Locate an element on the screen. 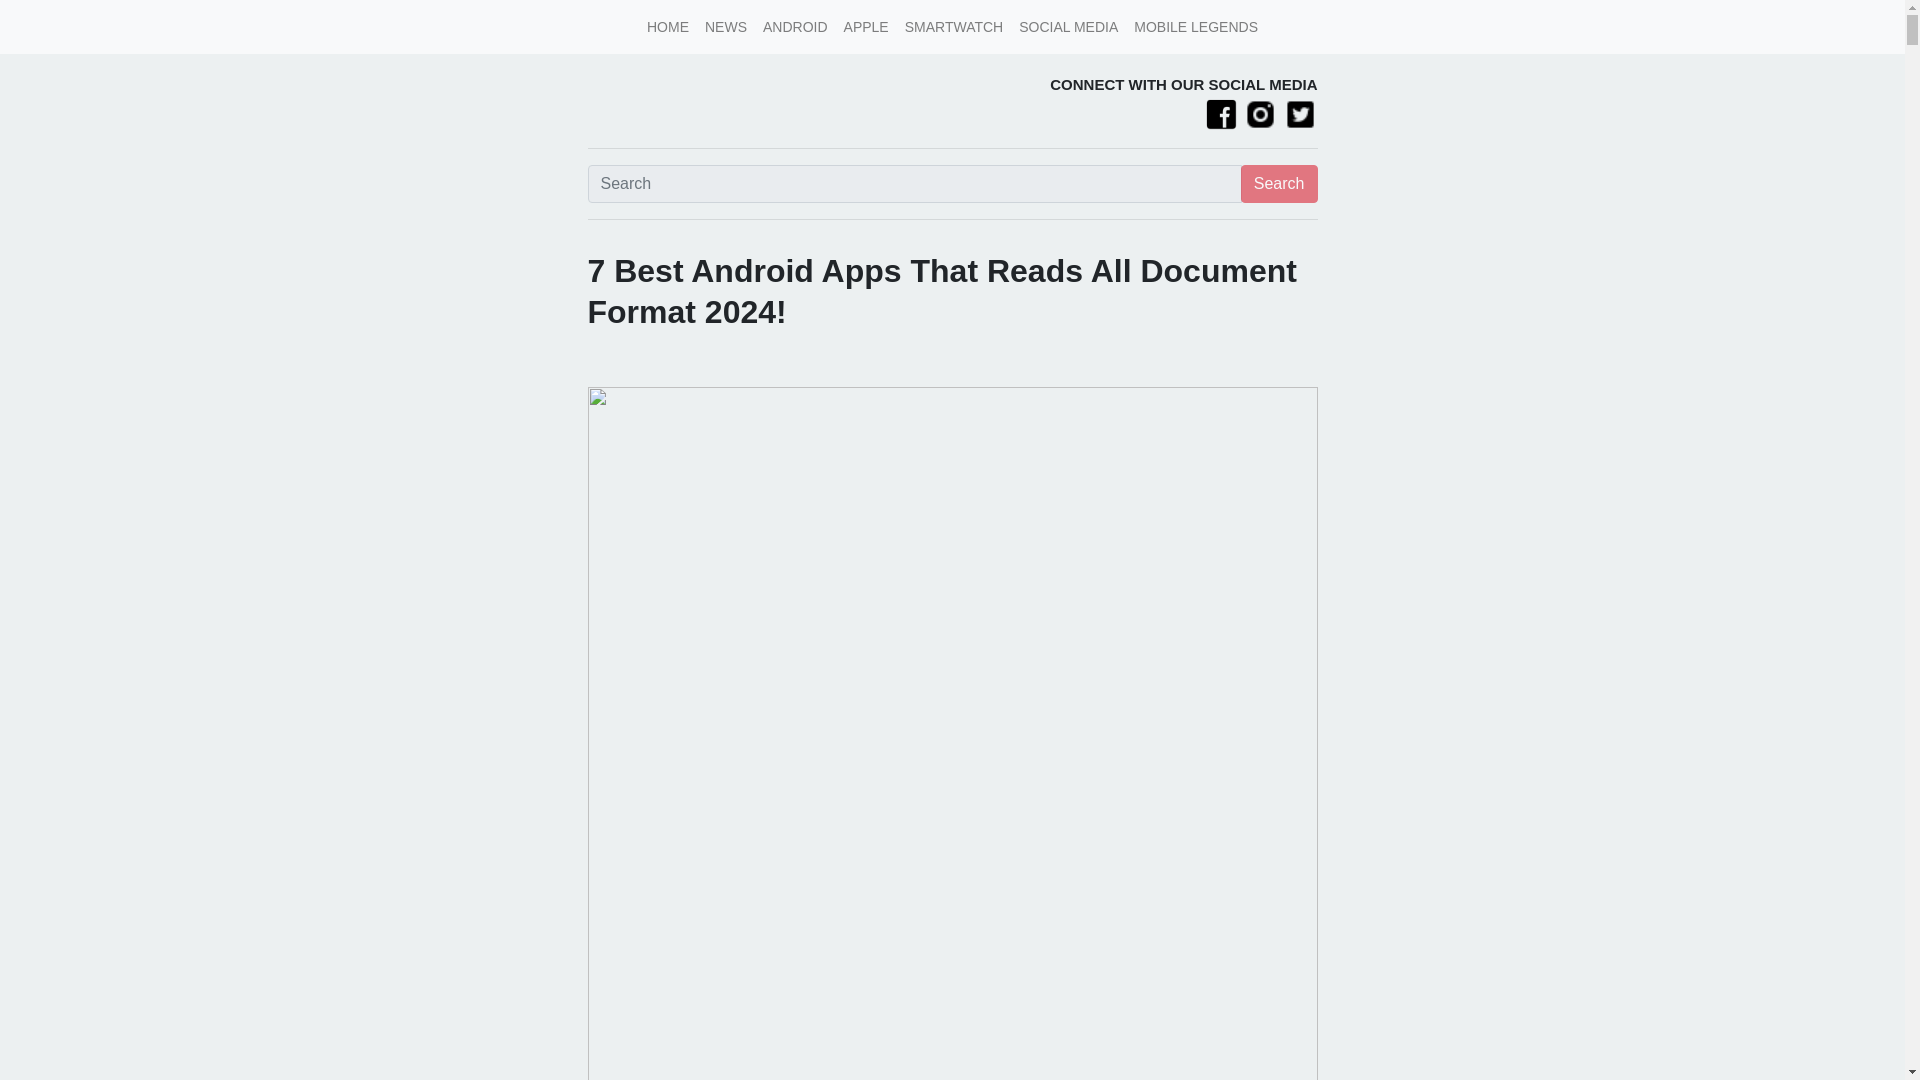 This screenshot has height=1080, width=1920. MOBILE LEGENDS is located at coordinates (1195, 26).